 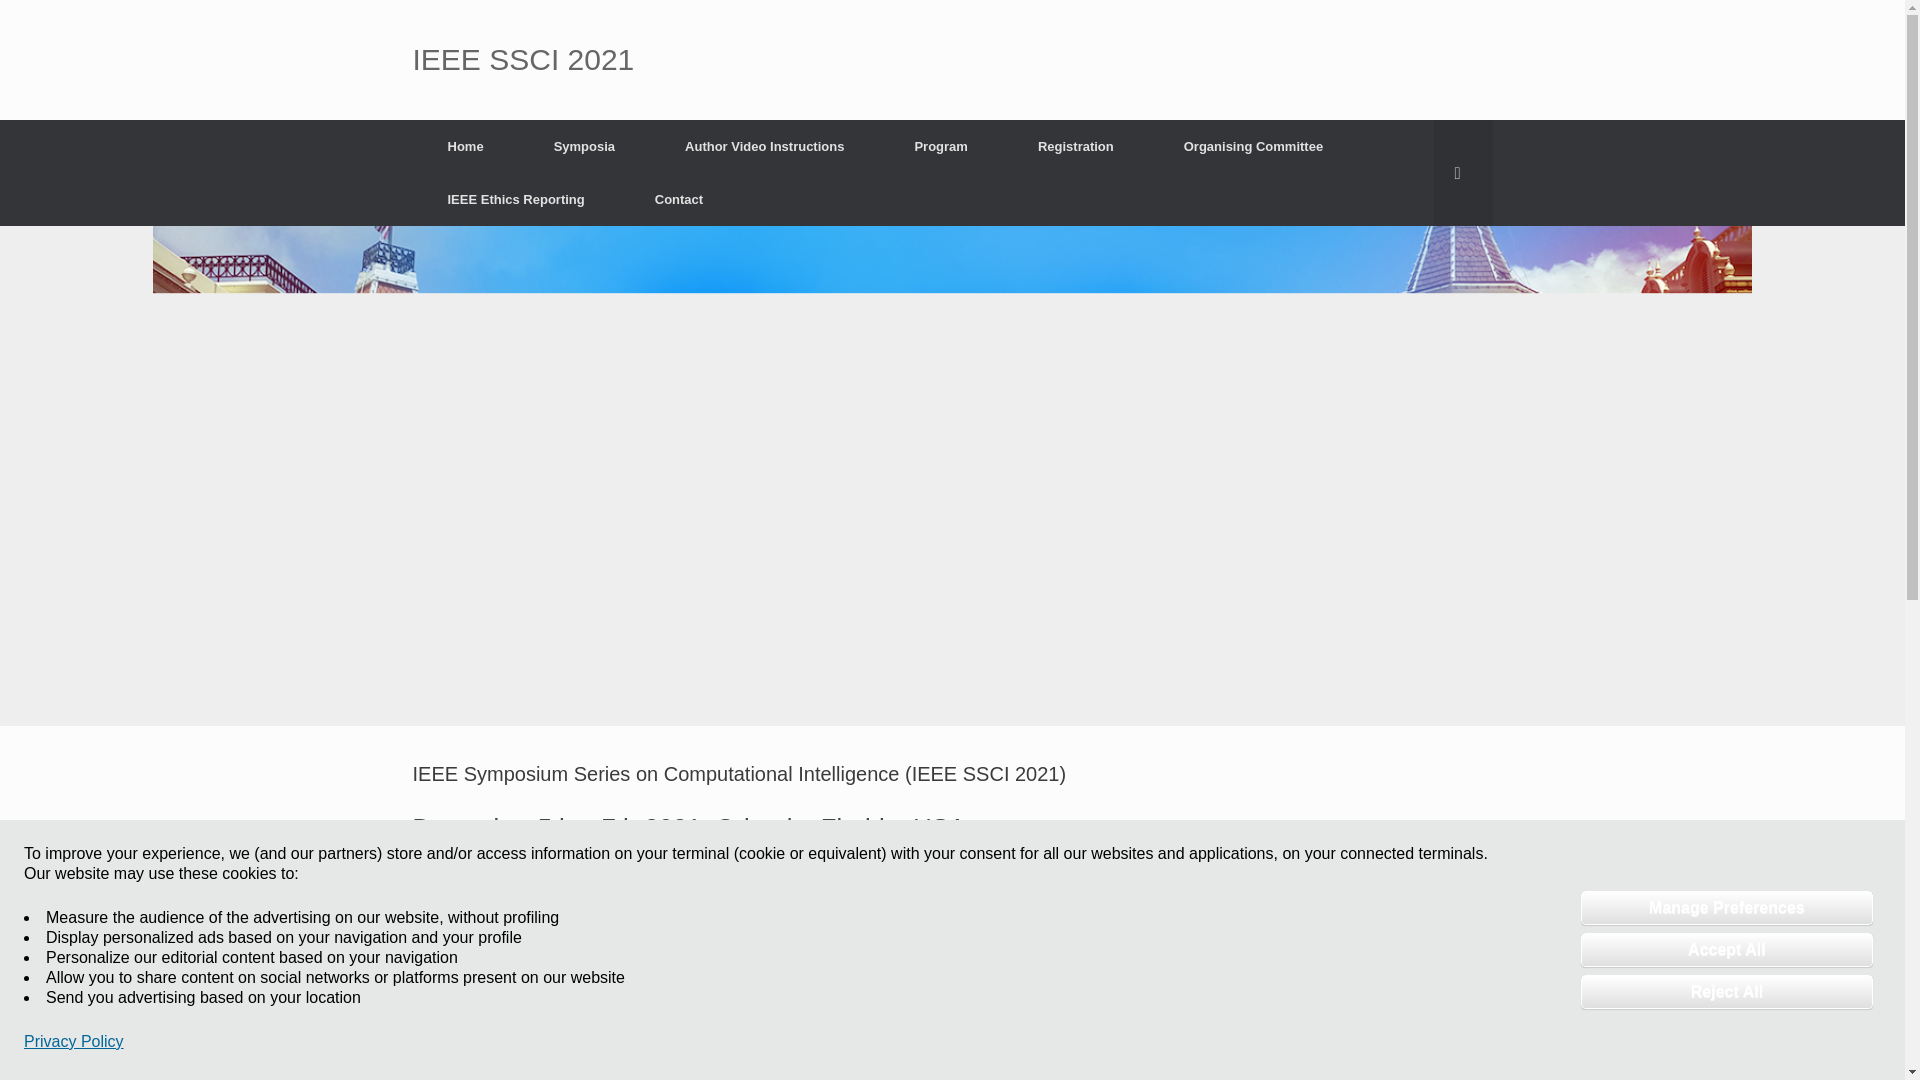 I want to click on Symposia, so click(x=584, y=146).